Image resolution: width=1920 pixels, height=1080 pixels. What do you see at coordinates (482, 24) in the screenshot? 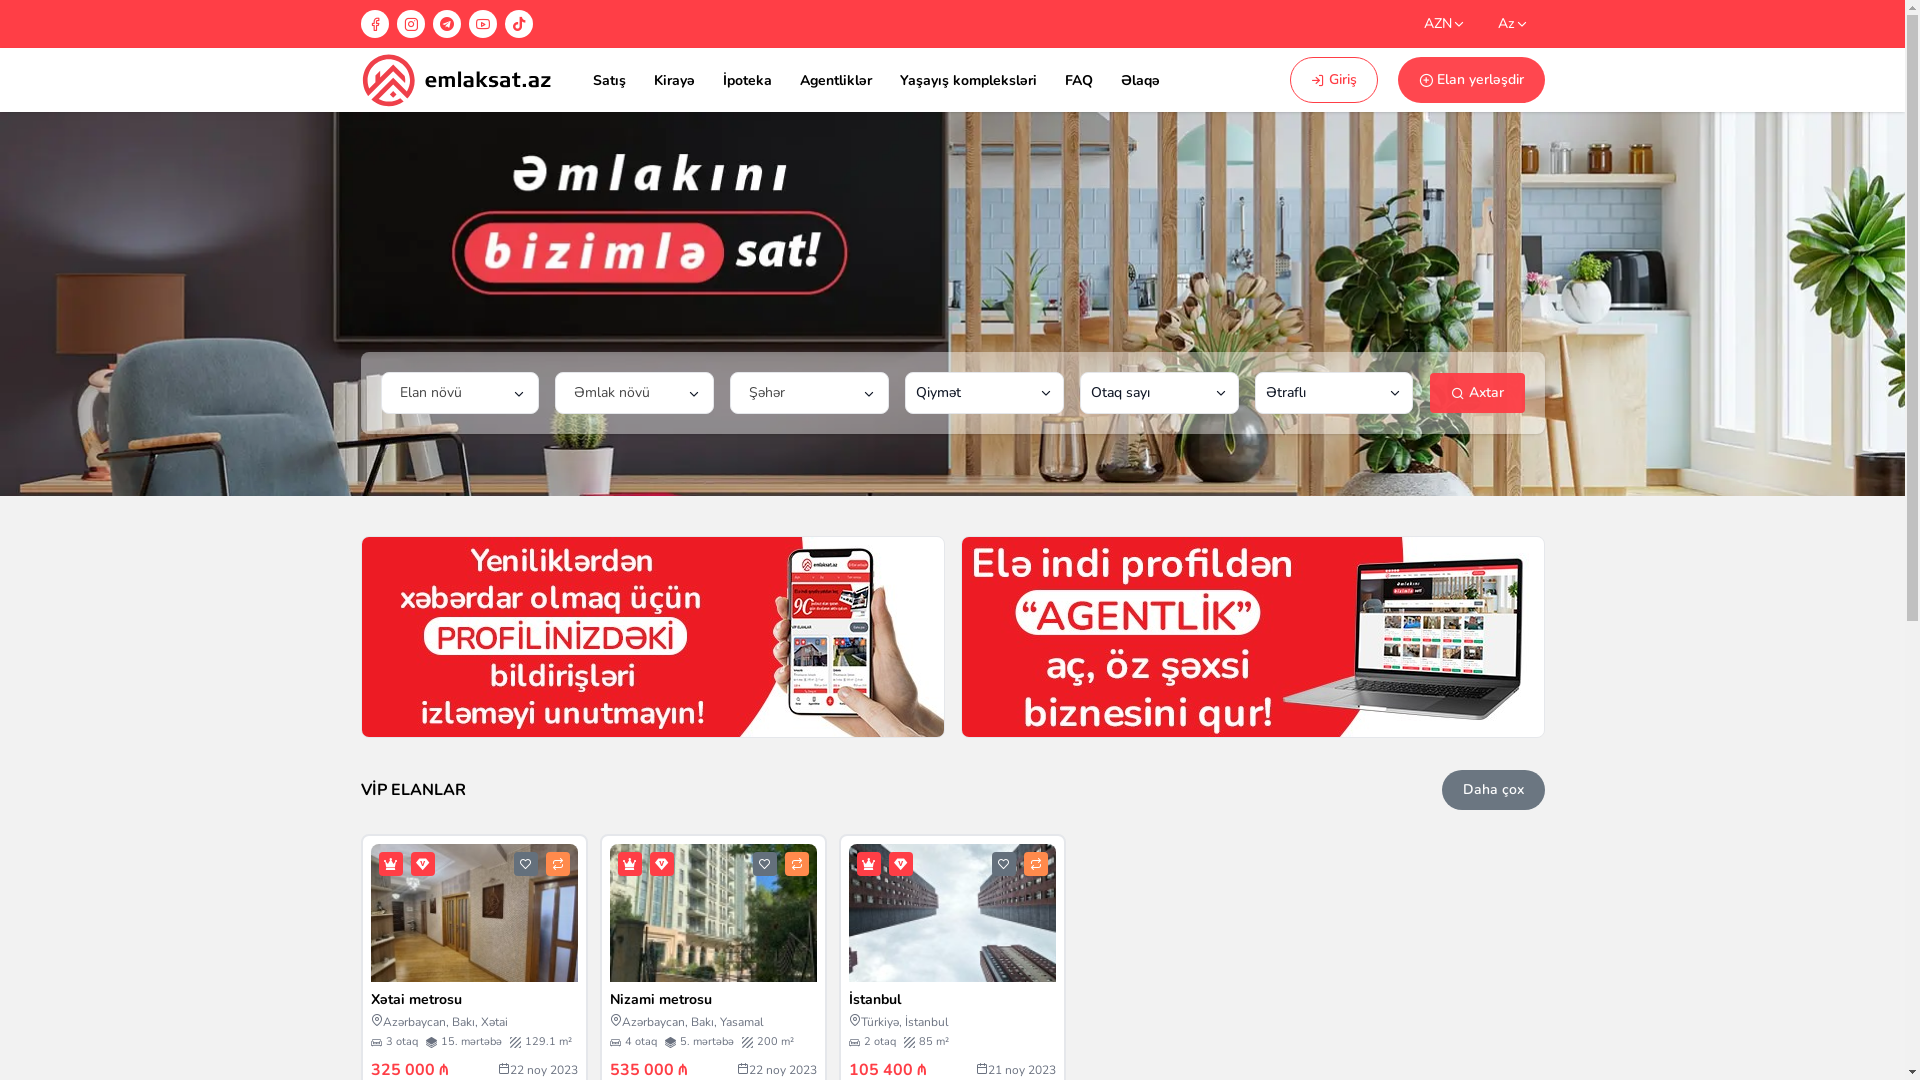
I see `Youtube` at bounding box center [482, 24].